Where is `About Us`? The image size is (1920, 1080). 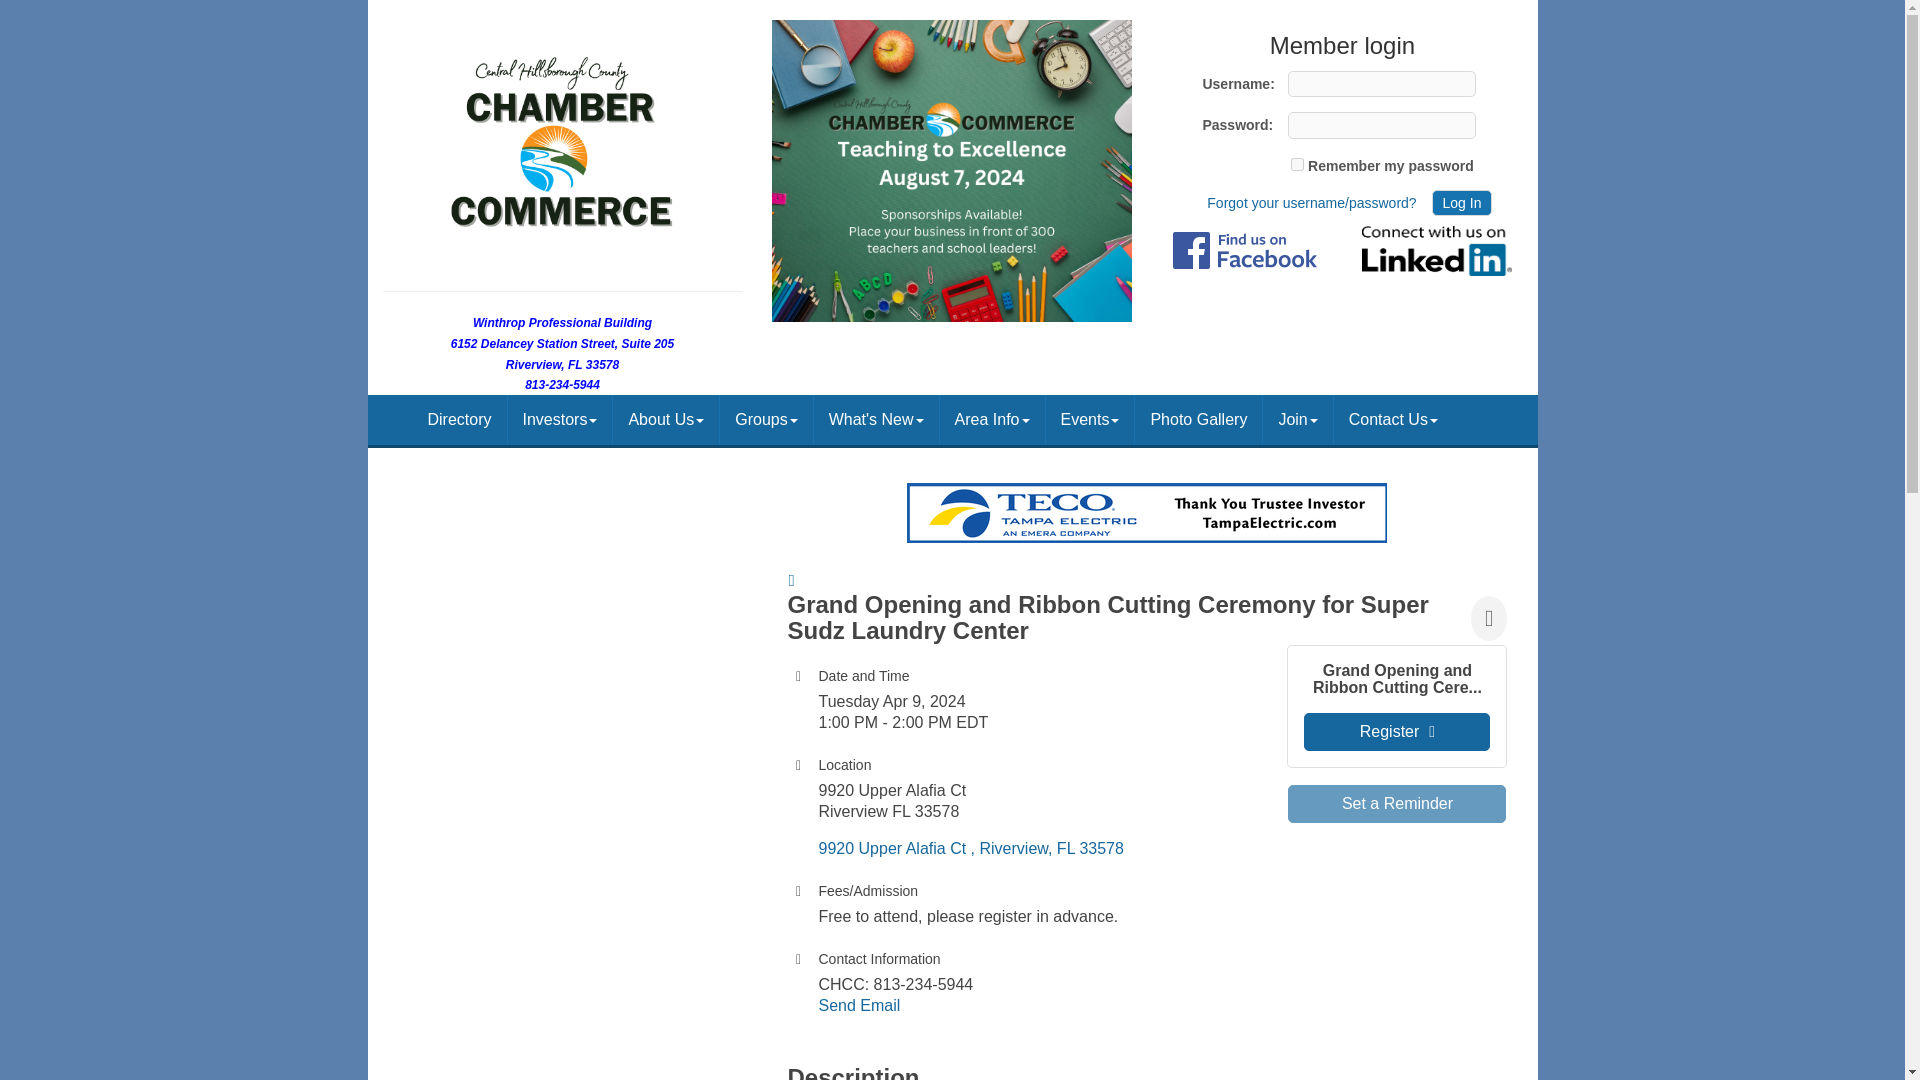
About Us is located at coordinates (665, 420).